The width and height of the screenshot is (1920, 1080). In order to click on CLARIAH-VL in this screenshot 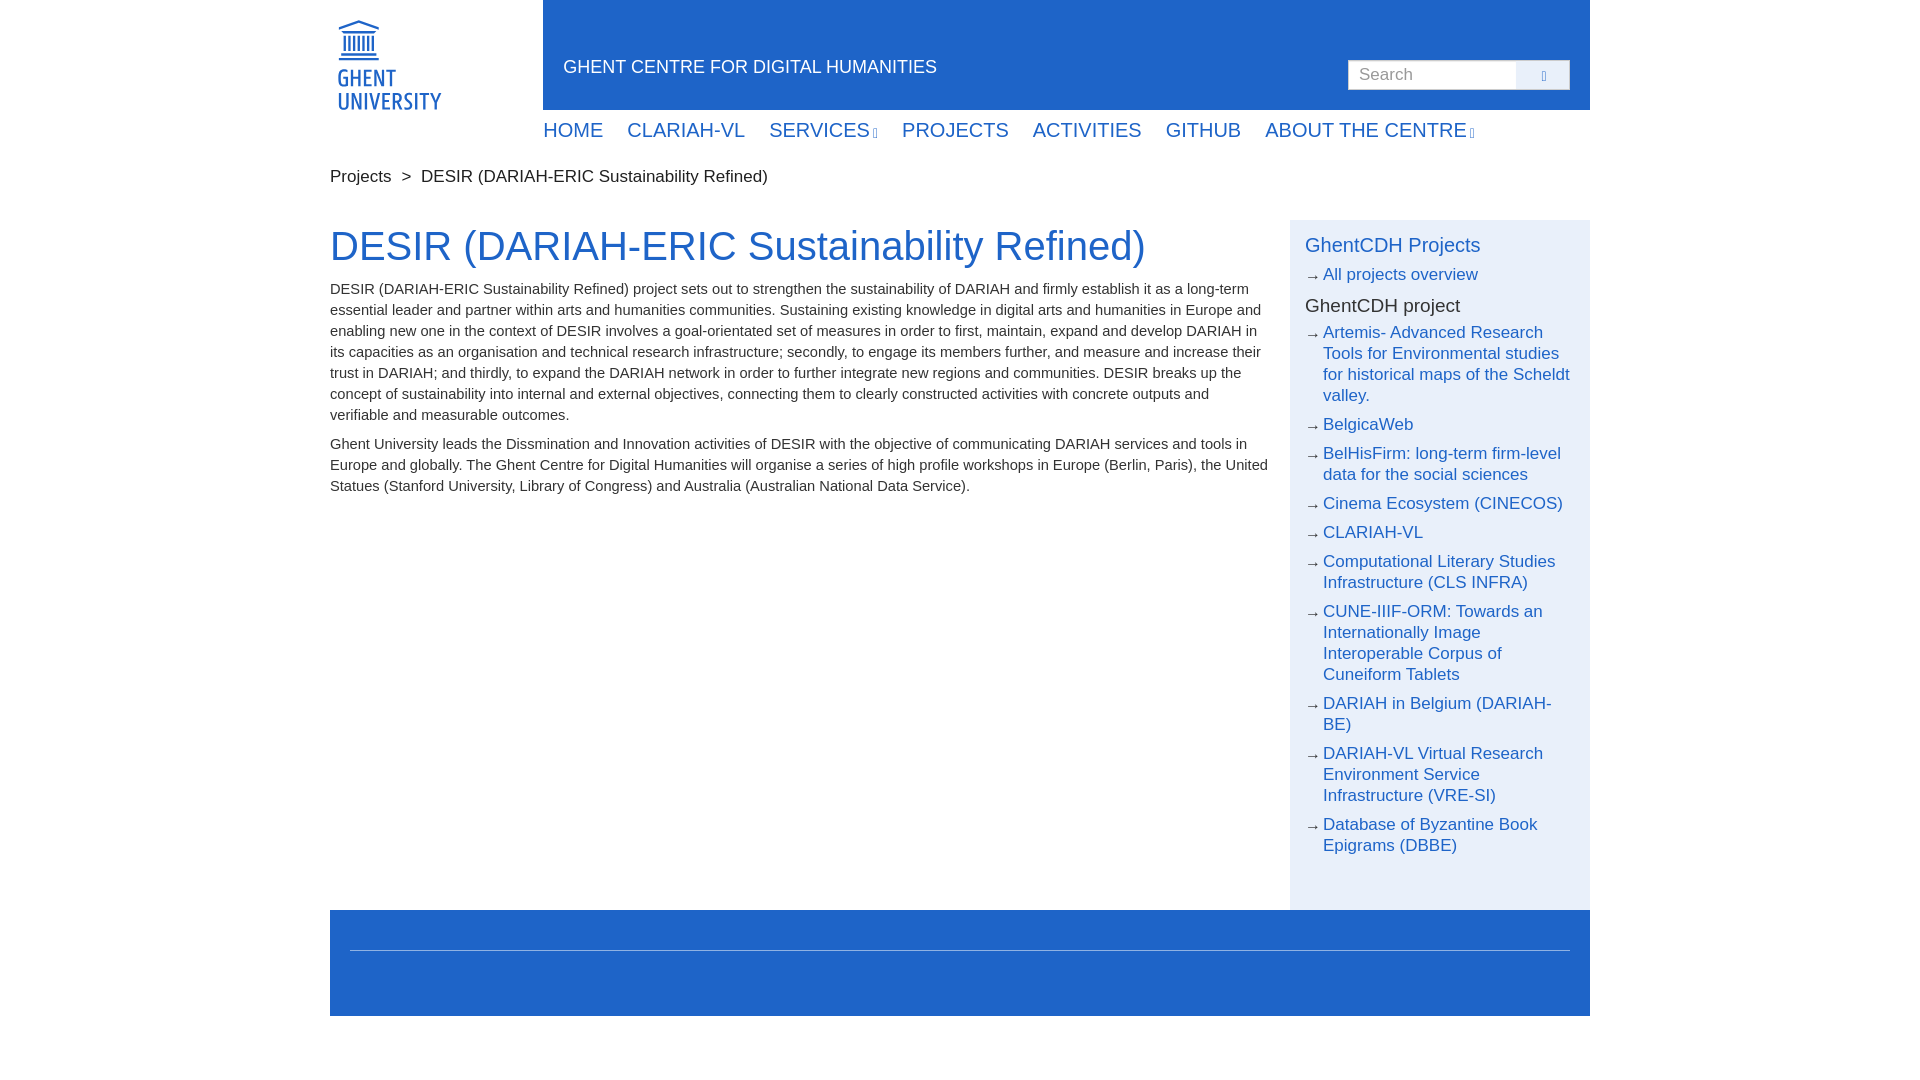, I will do `click(686, 130)`.